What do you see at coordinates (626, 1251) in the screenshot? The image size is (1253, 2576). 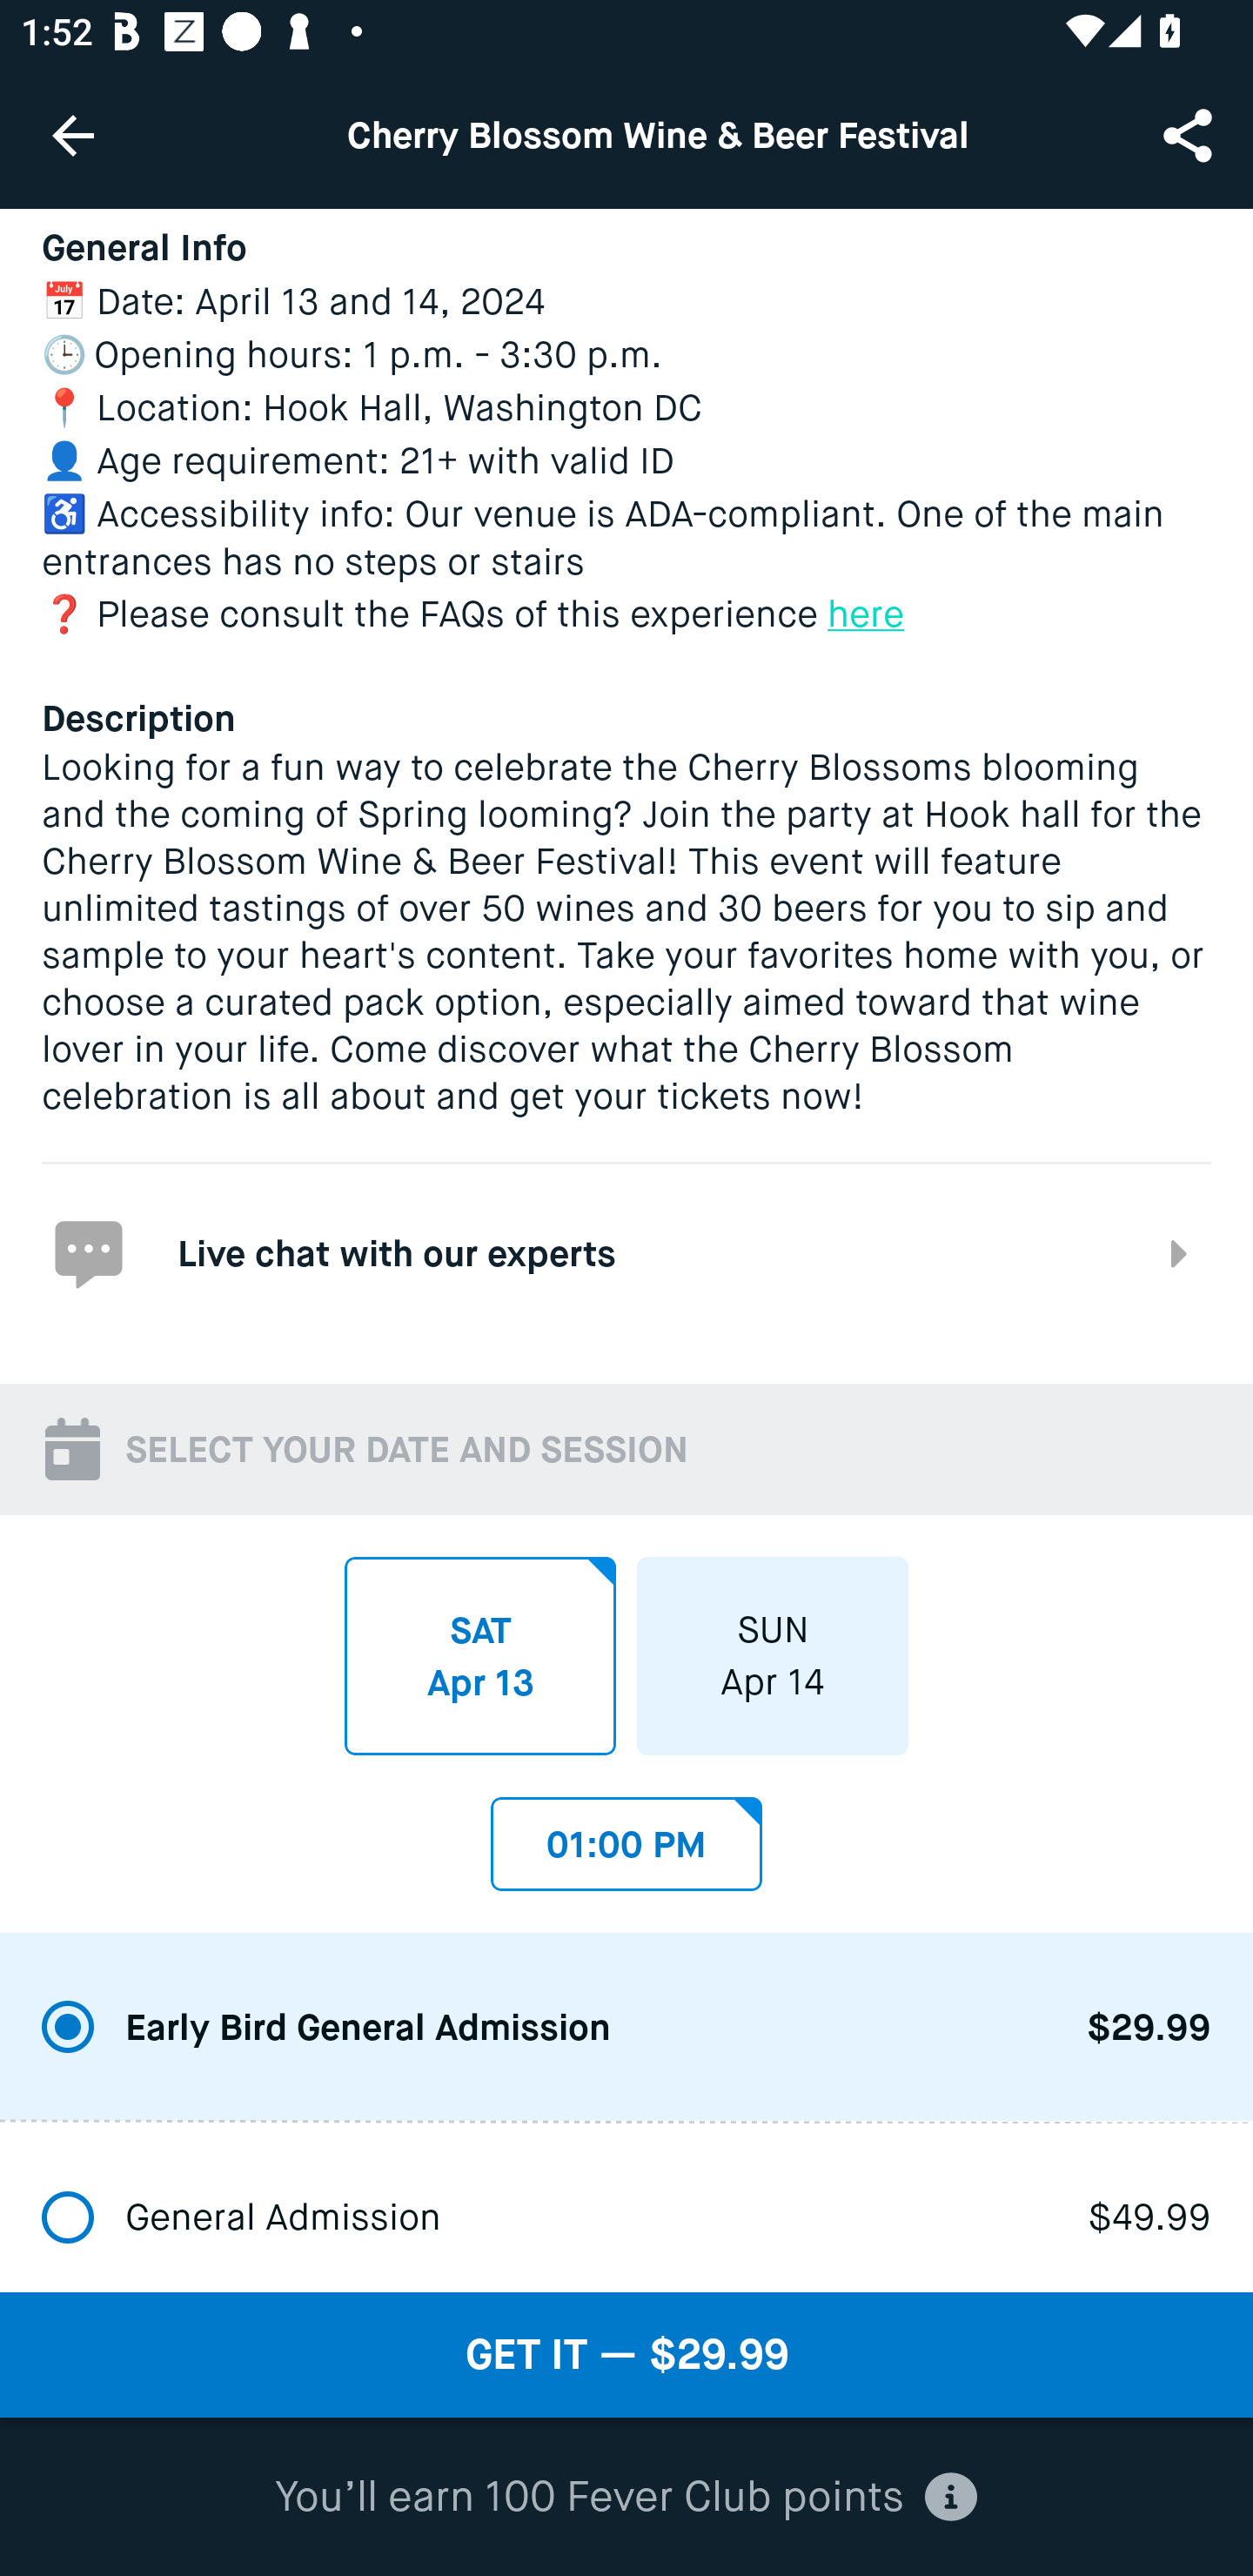 I see `Live chat with our experts` at bounding box center [626, 1251].